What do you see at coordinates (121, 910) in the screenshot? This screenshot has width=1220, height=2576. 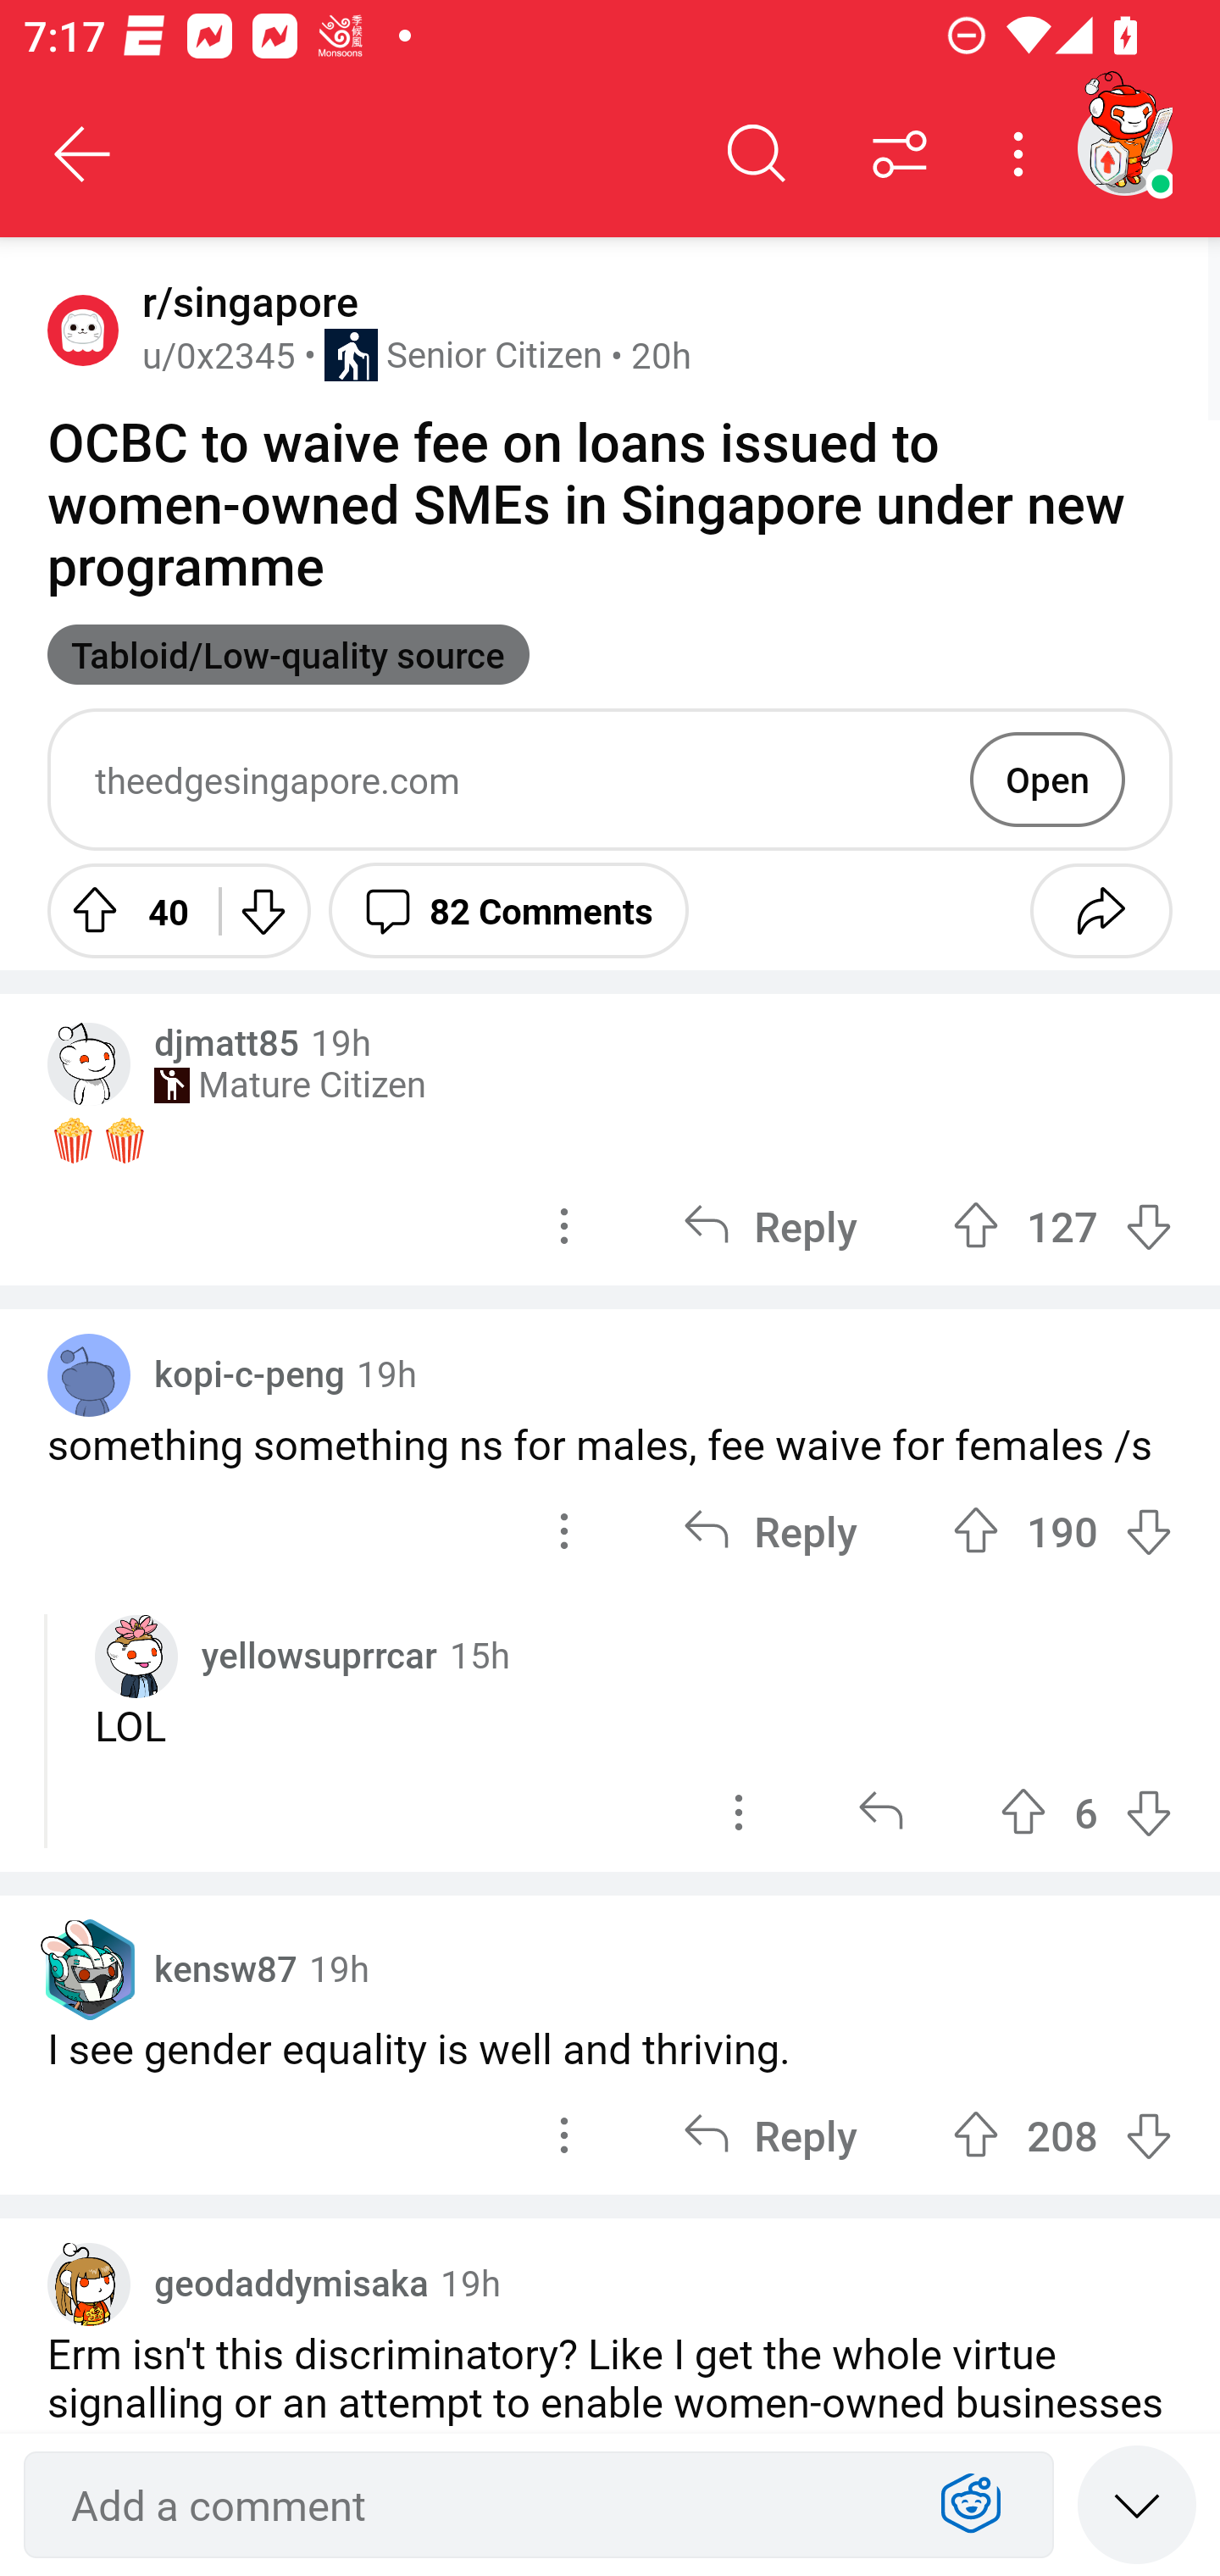 I see `Upvote 40` at bounding box center [121, 910].